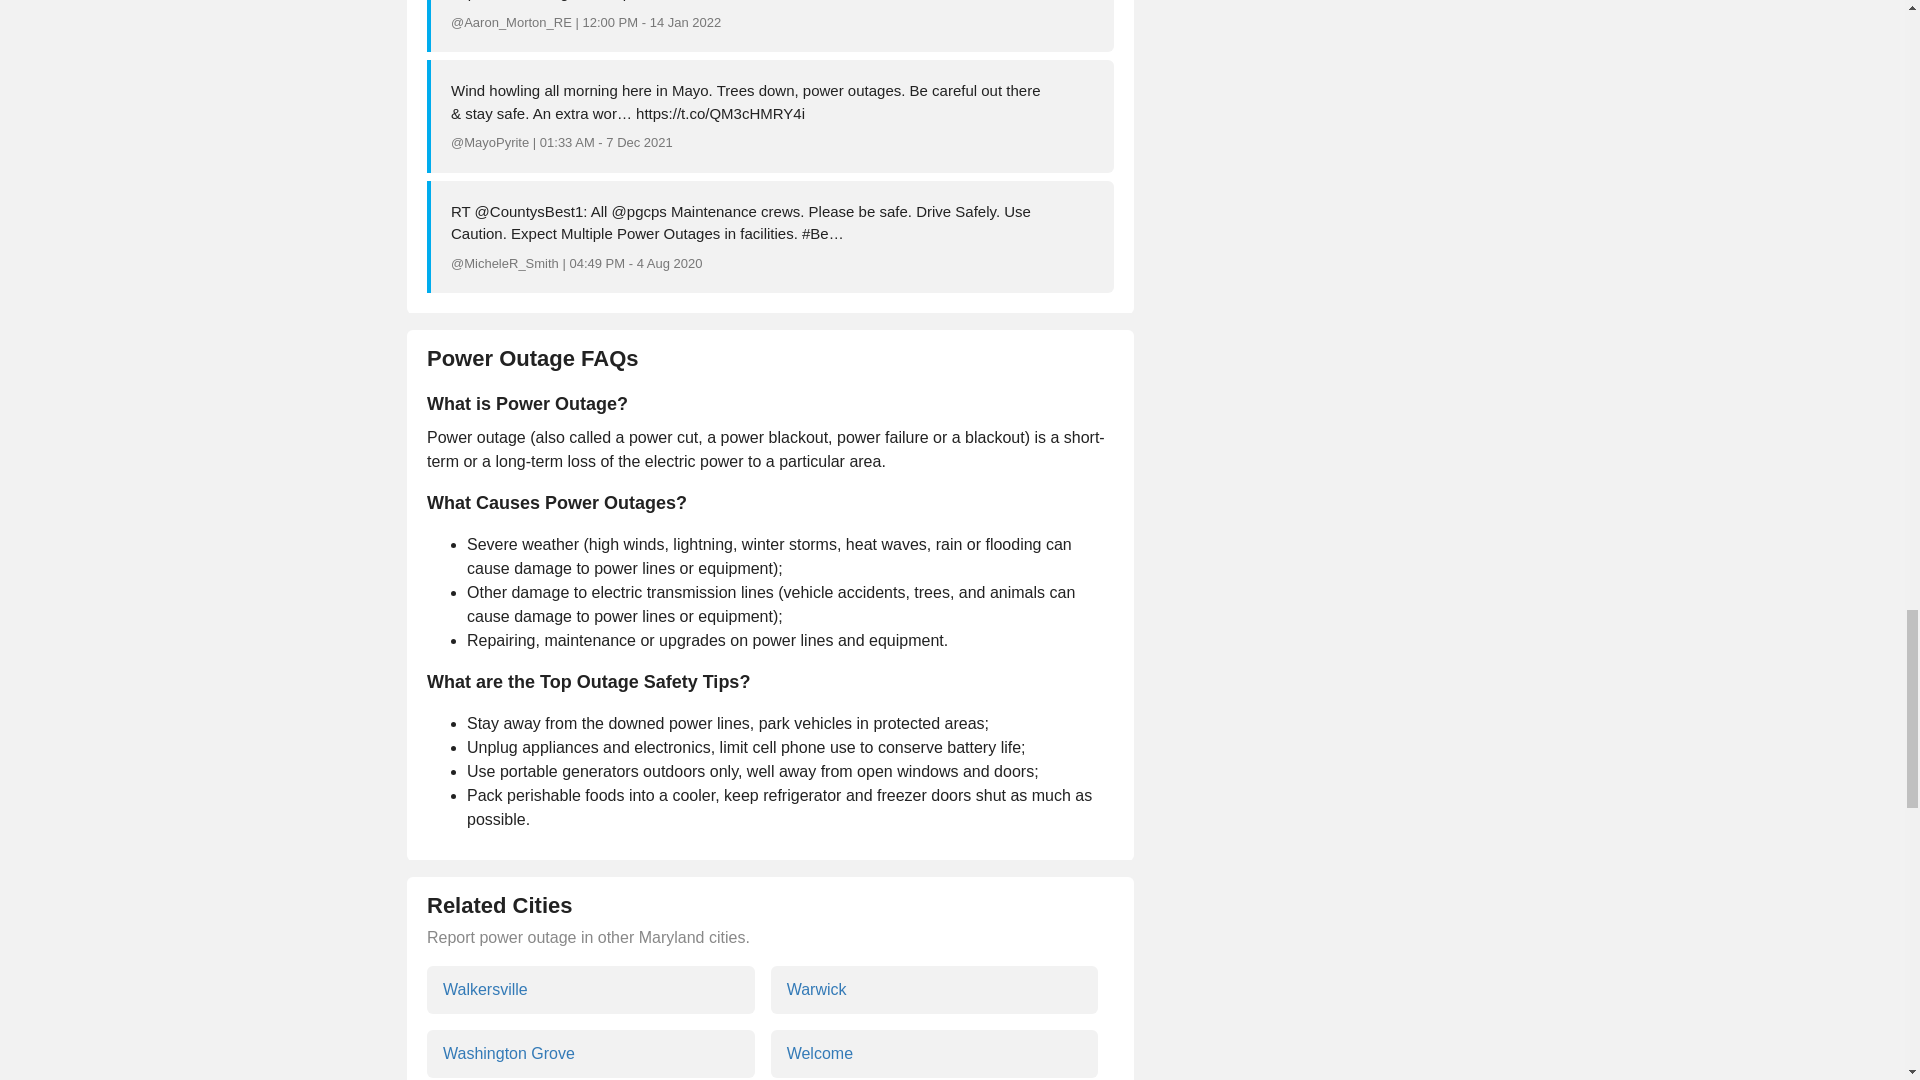 The image size is (1920, 1080). Describe the element at coordinates (934, 990) in the screenshot. I see `Warwick` at that location.